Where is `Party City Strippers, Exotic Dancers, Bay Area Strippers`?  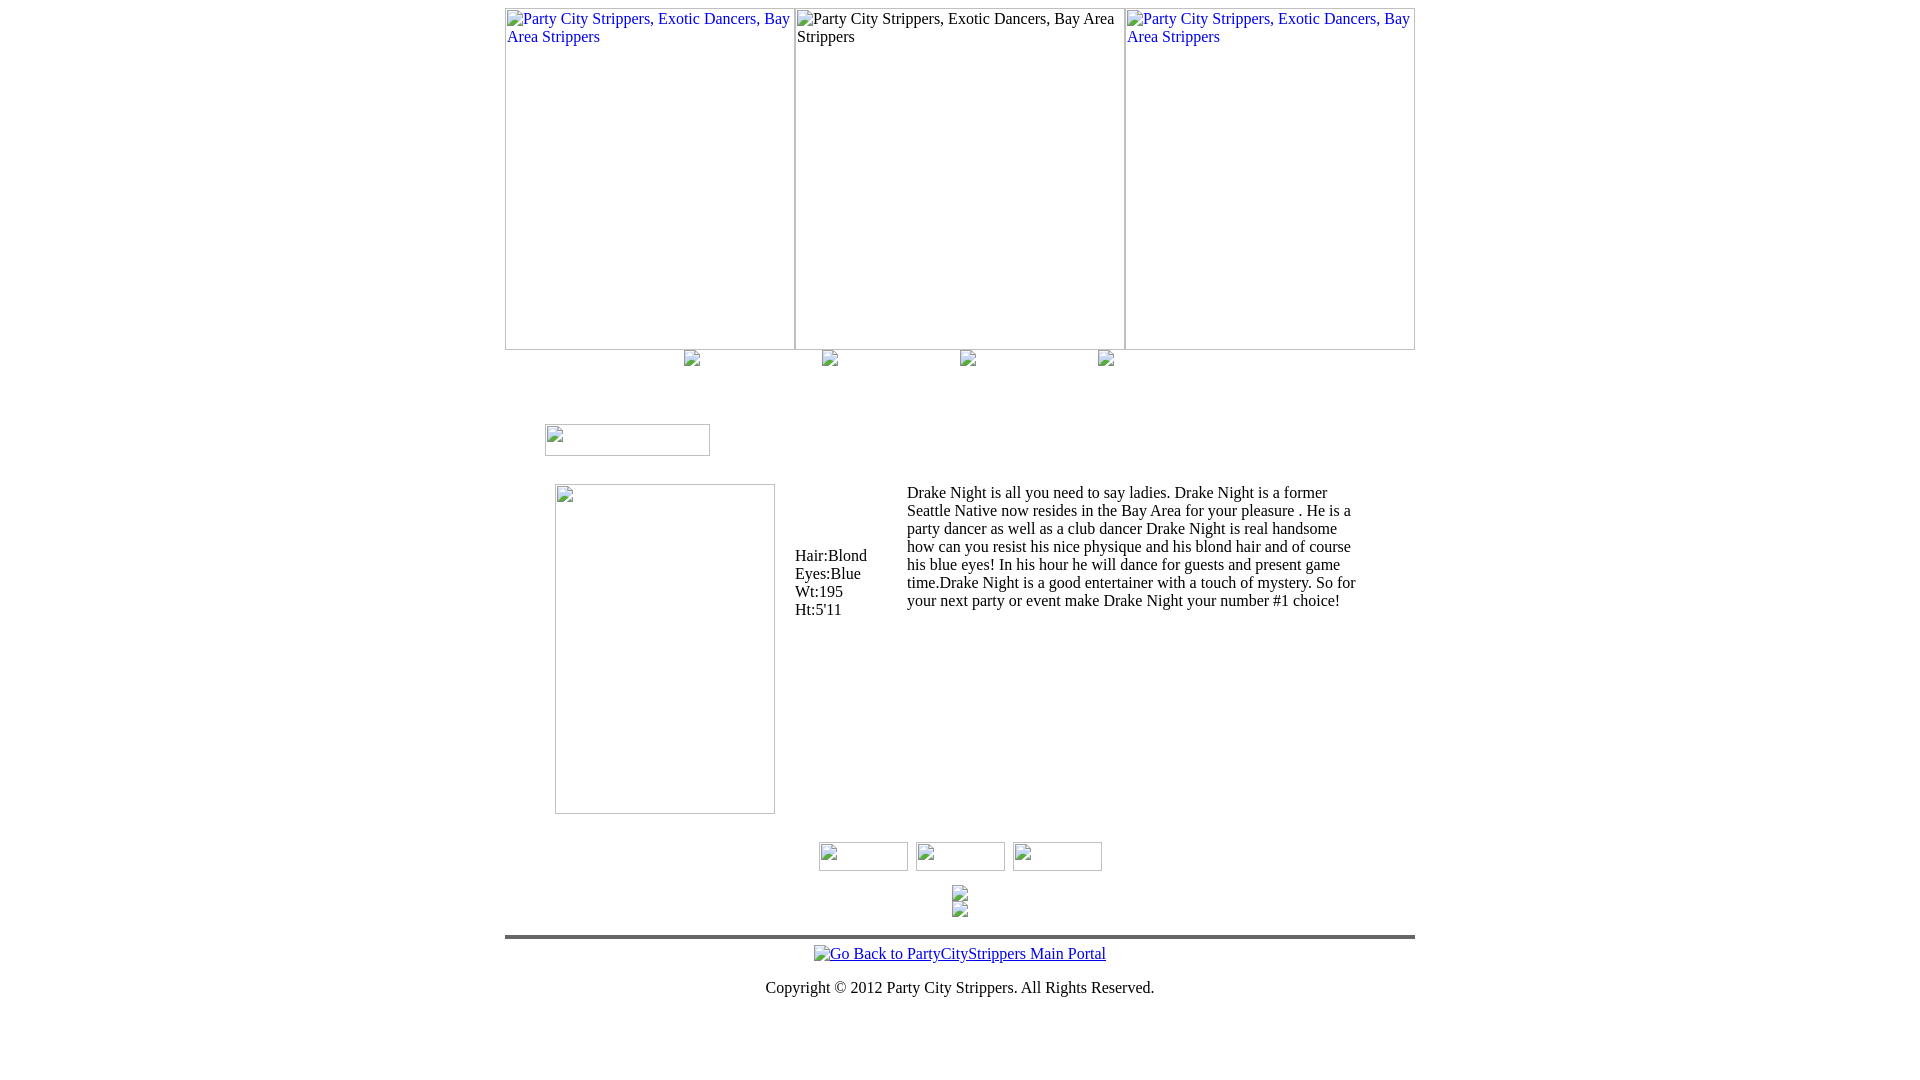
Party City Strippers, Exotic Dancers, Bay Area Strippers is located at coordinates (960, 179).